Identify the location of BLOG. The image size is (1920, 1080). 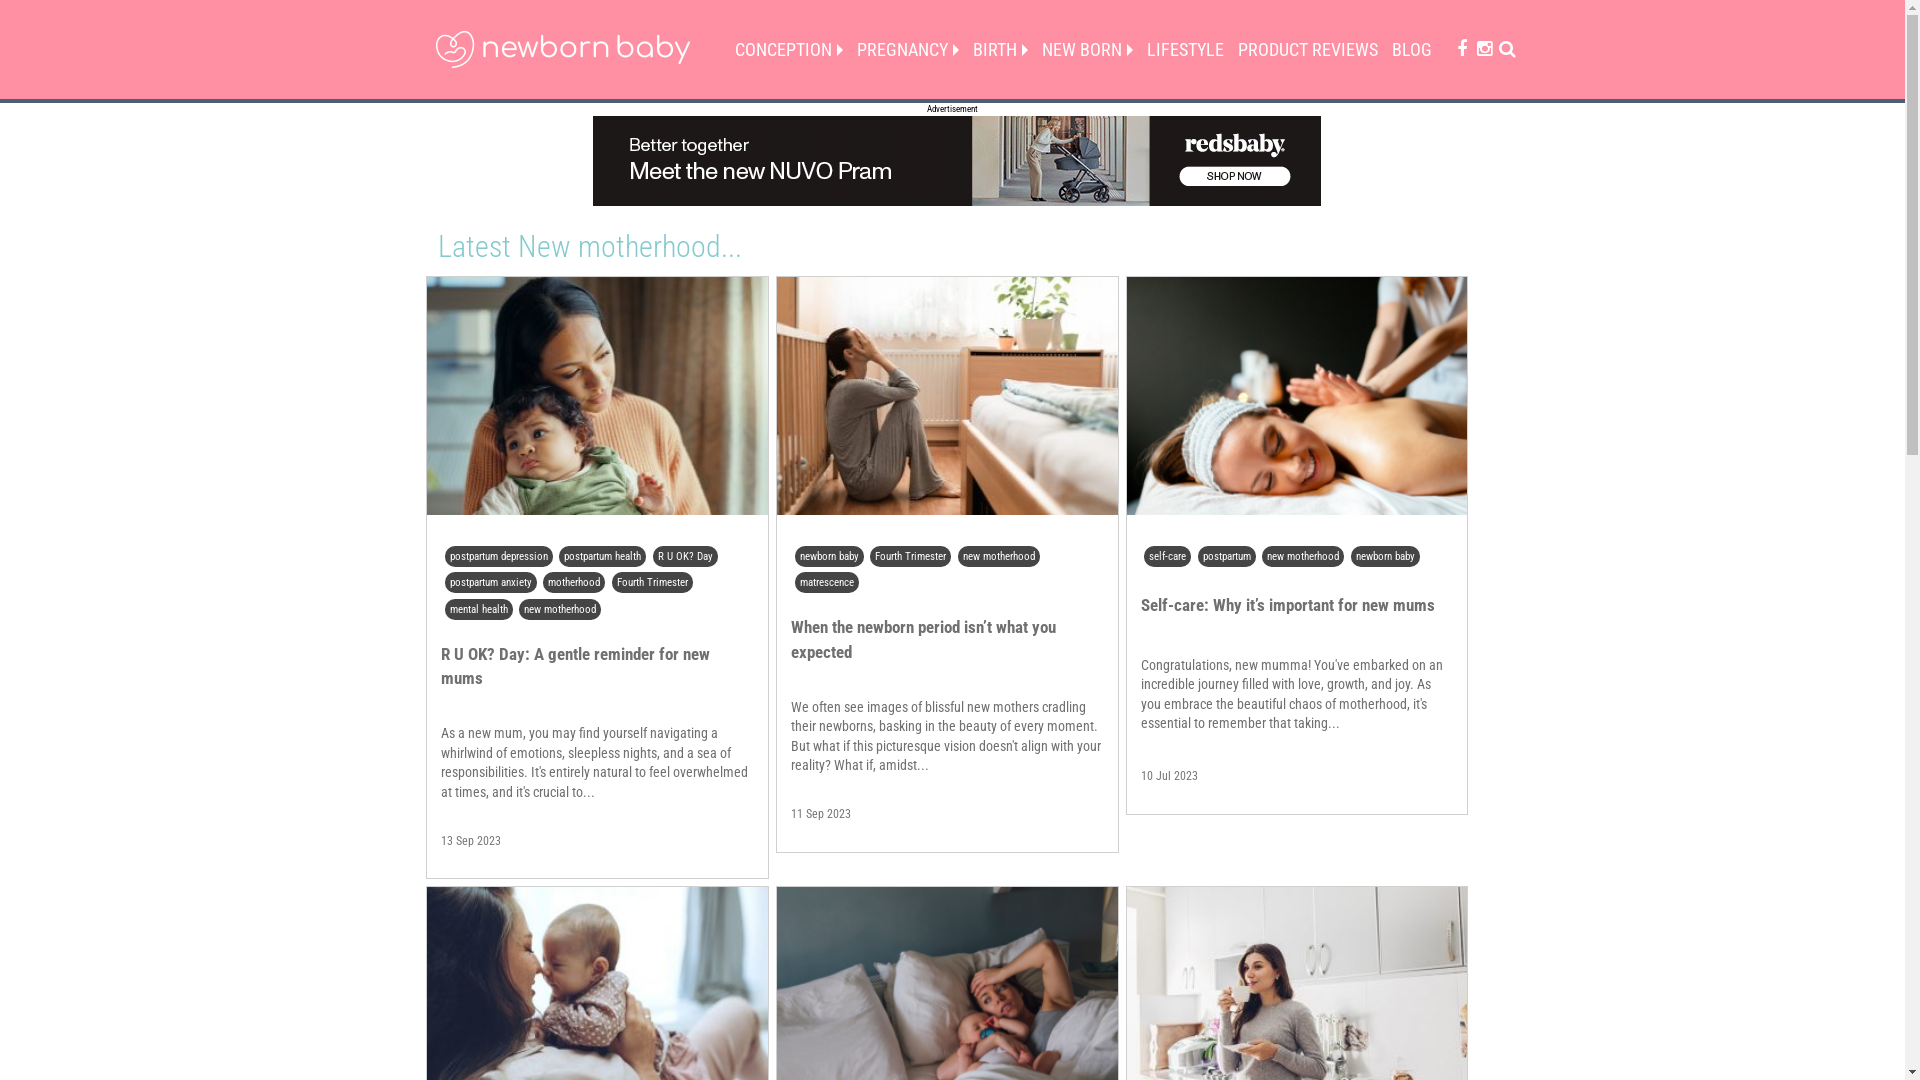
(1411, 50).